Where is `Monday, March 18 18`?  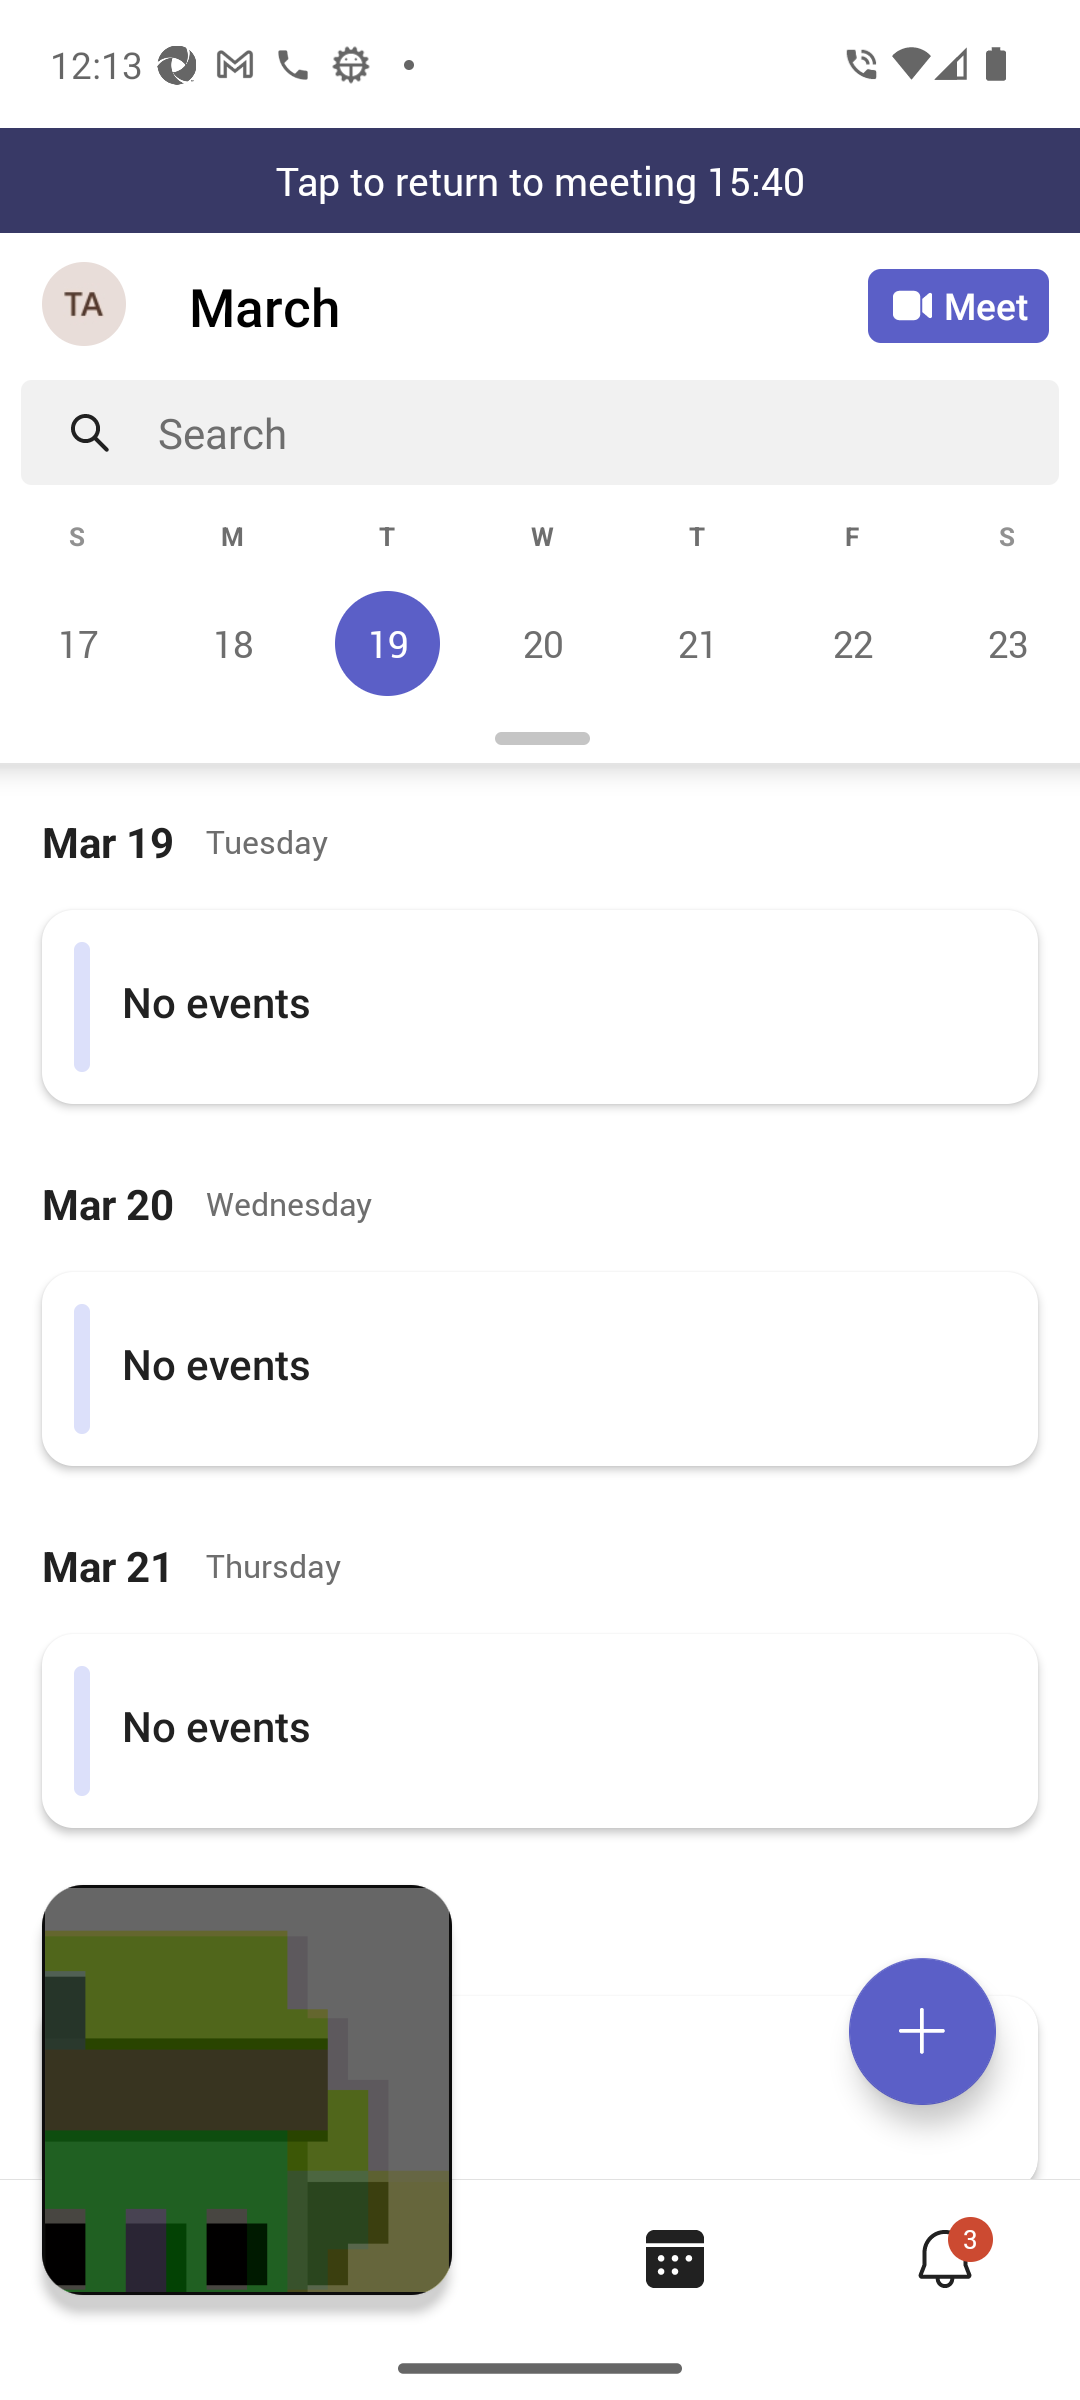 Monday, March 18 18 is located at coordinates (232, 643).